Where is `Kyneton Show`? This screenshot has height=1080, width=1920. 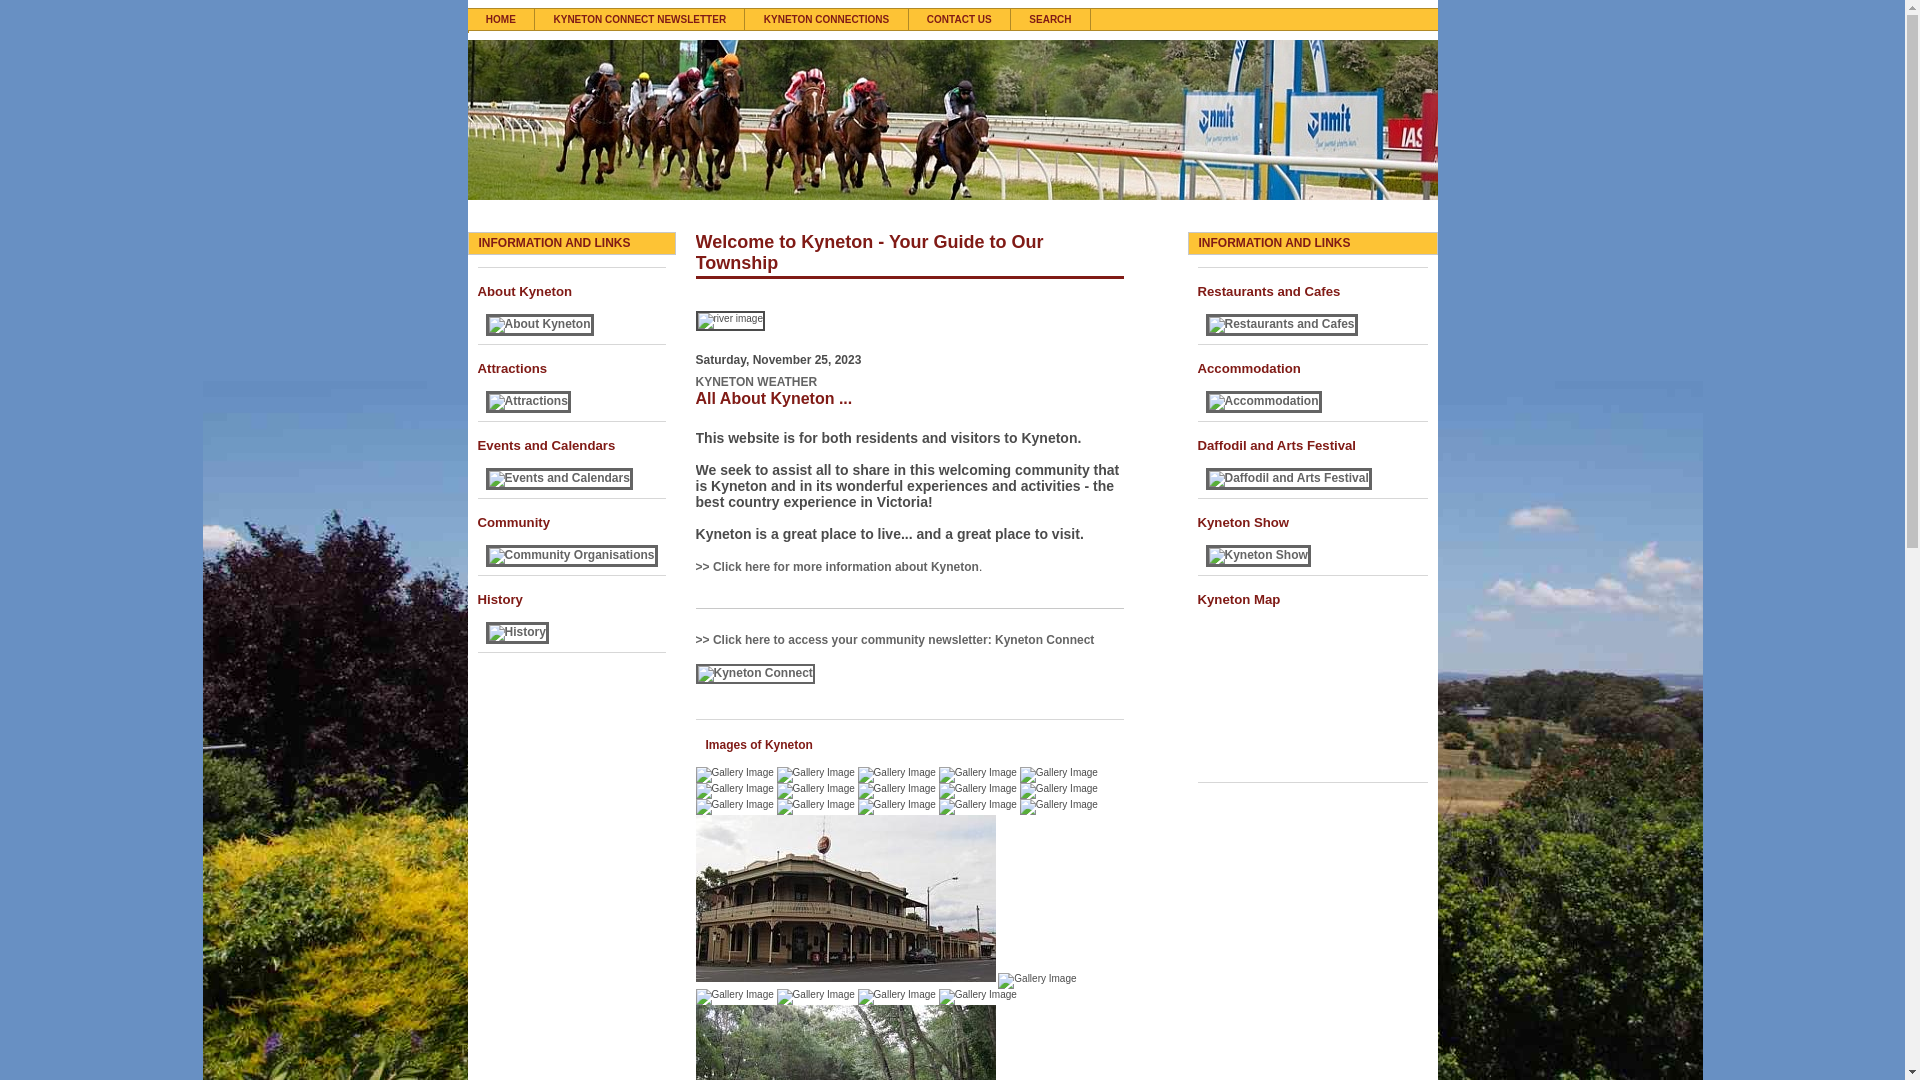
Kyneton Show is located at coordinates (1313, 515).